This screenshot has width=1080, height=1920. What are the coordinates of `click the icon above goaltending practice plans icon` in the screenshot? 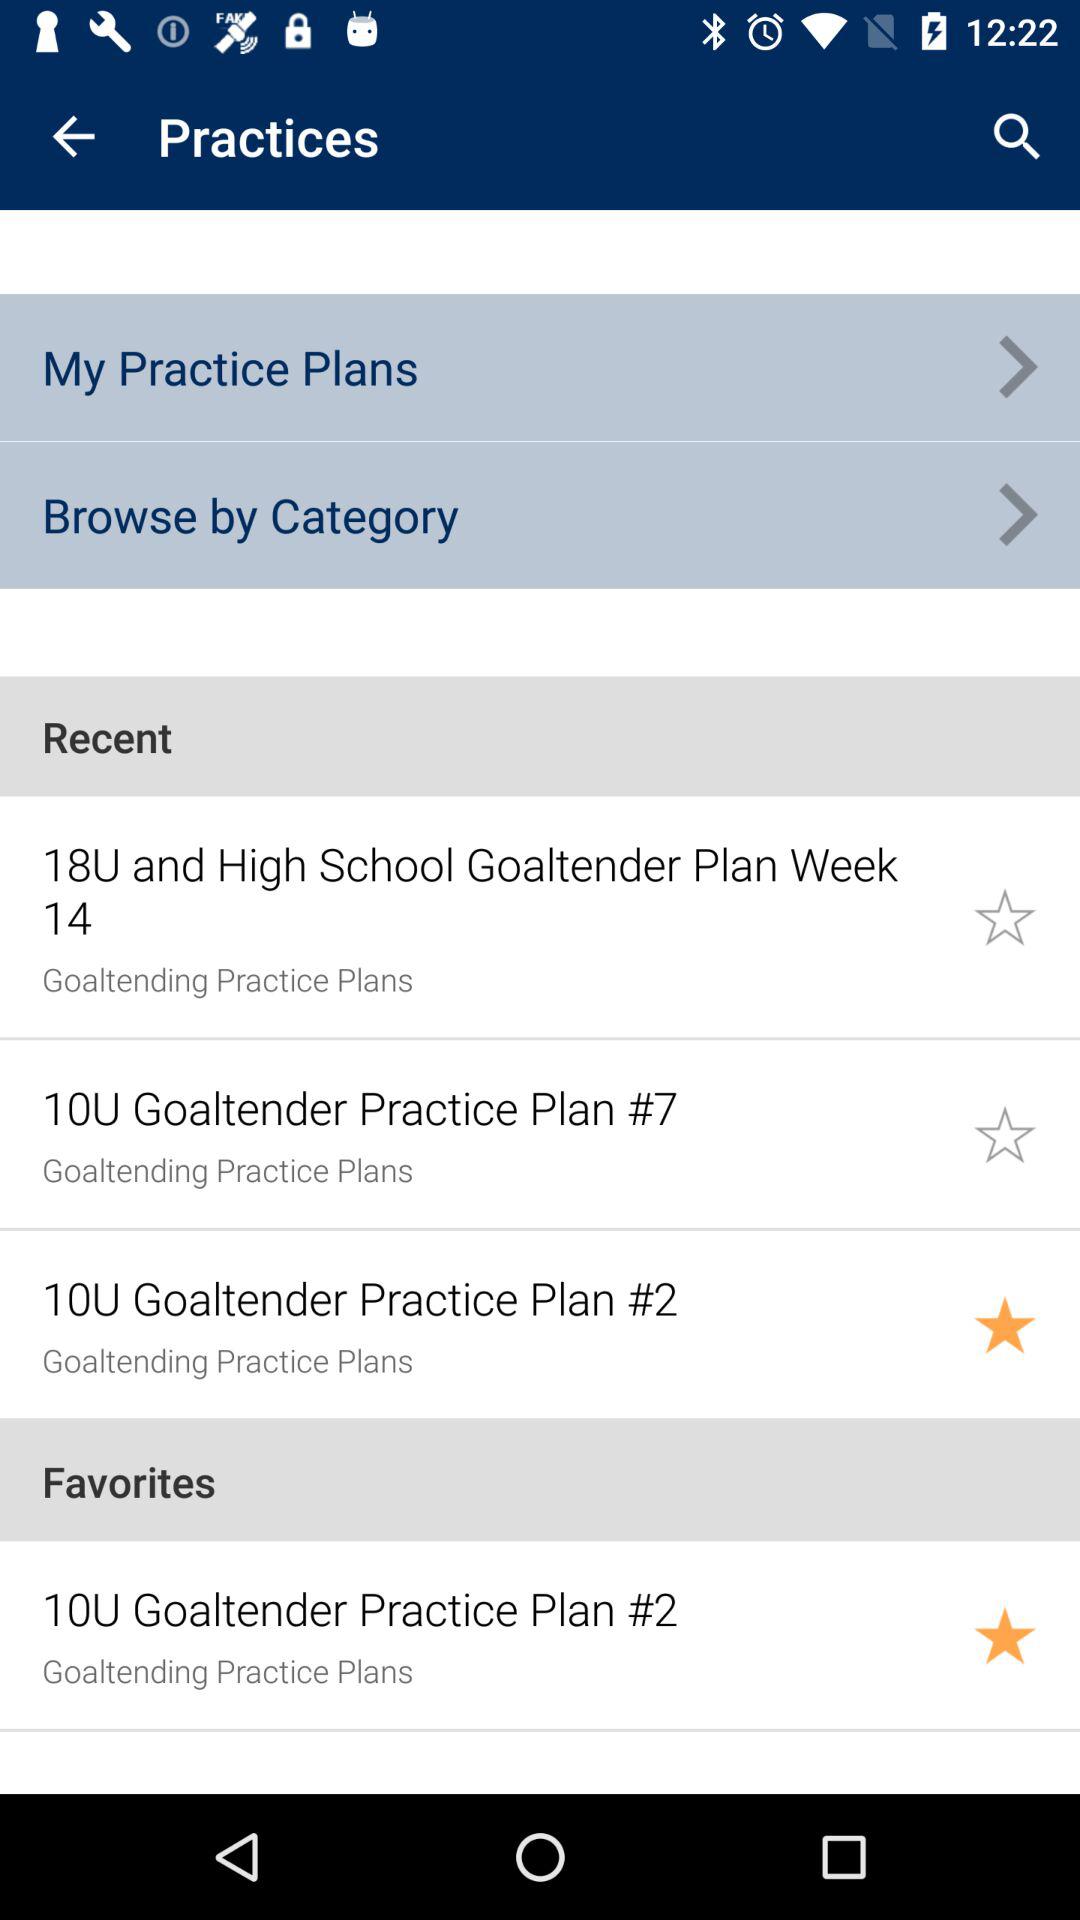 It's located at (496, 890).